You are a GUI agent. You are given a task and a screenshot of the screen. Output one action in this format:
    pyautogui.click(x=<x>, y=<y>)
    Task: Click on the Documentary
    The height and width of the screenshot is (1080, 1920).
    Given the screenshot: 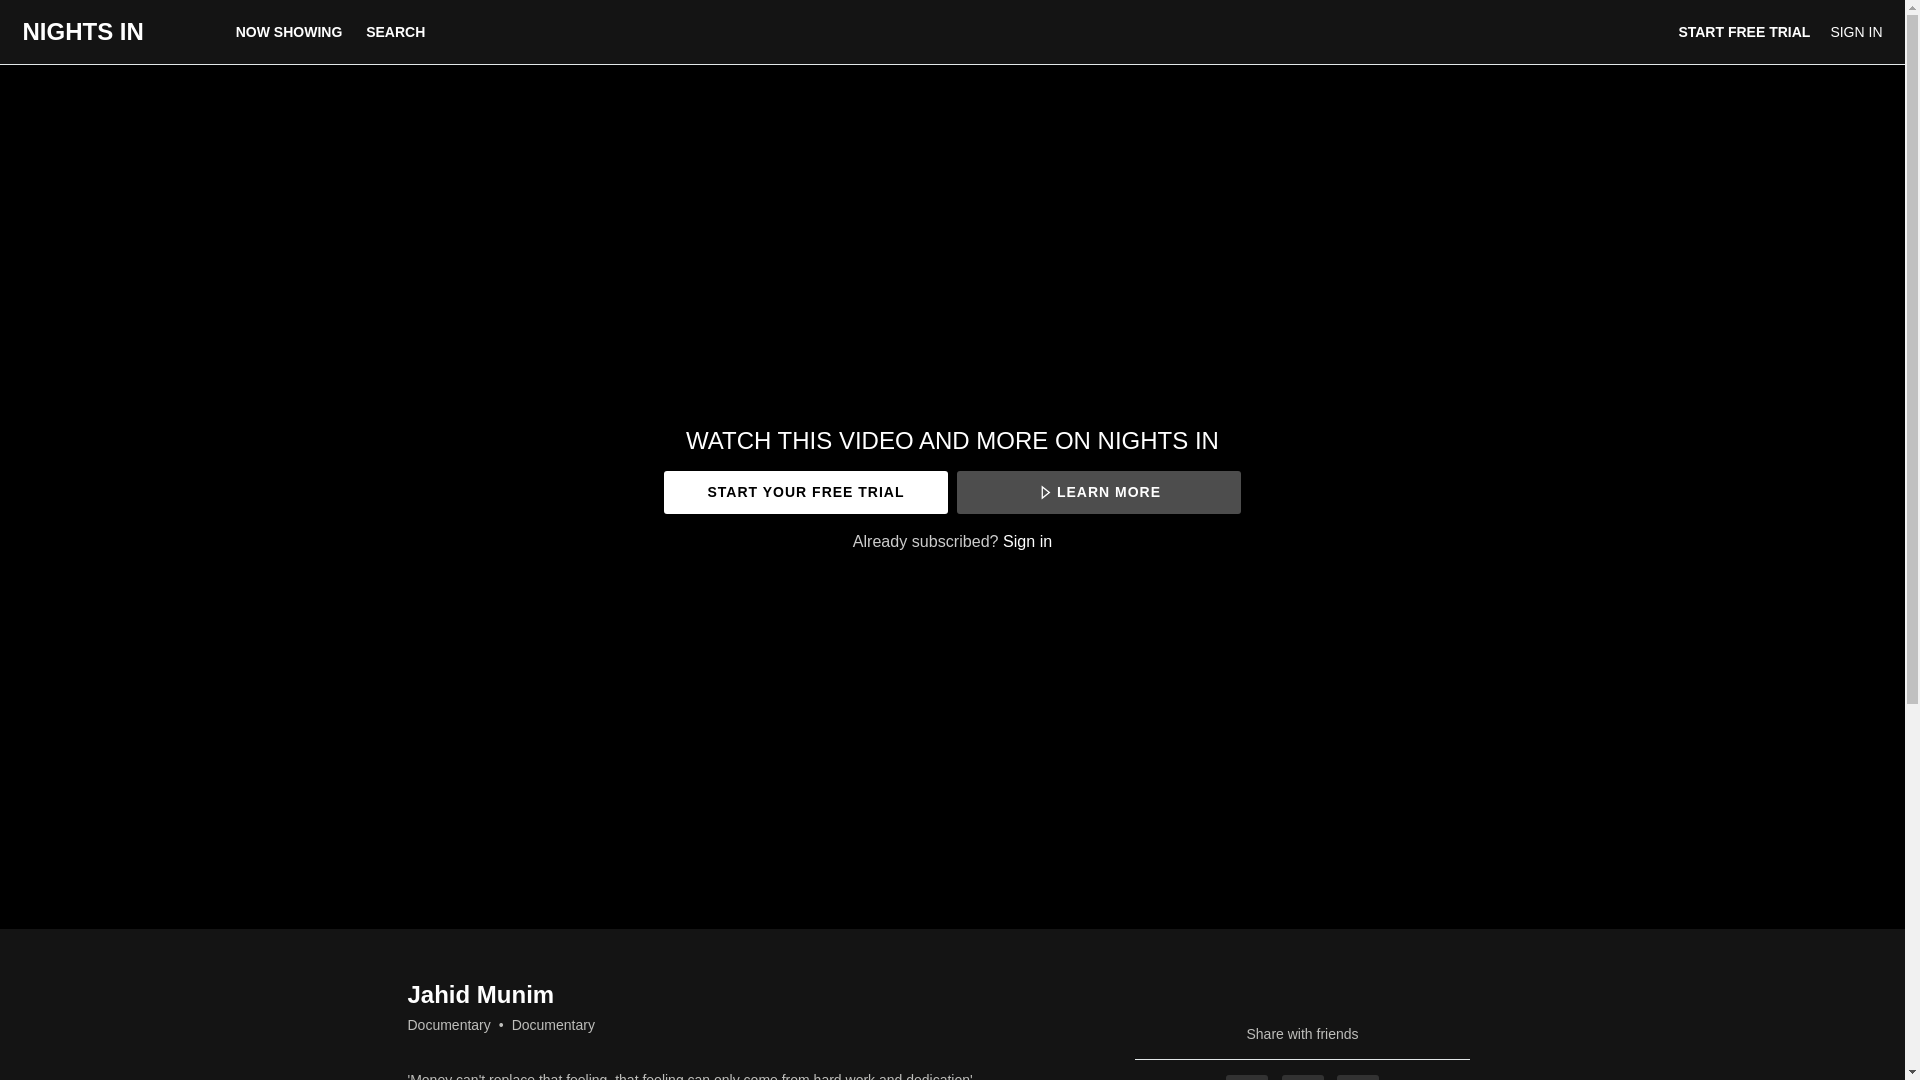 What is the action you would take?
    pyautogui.click(x=449, y=1024)
    